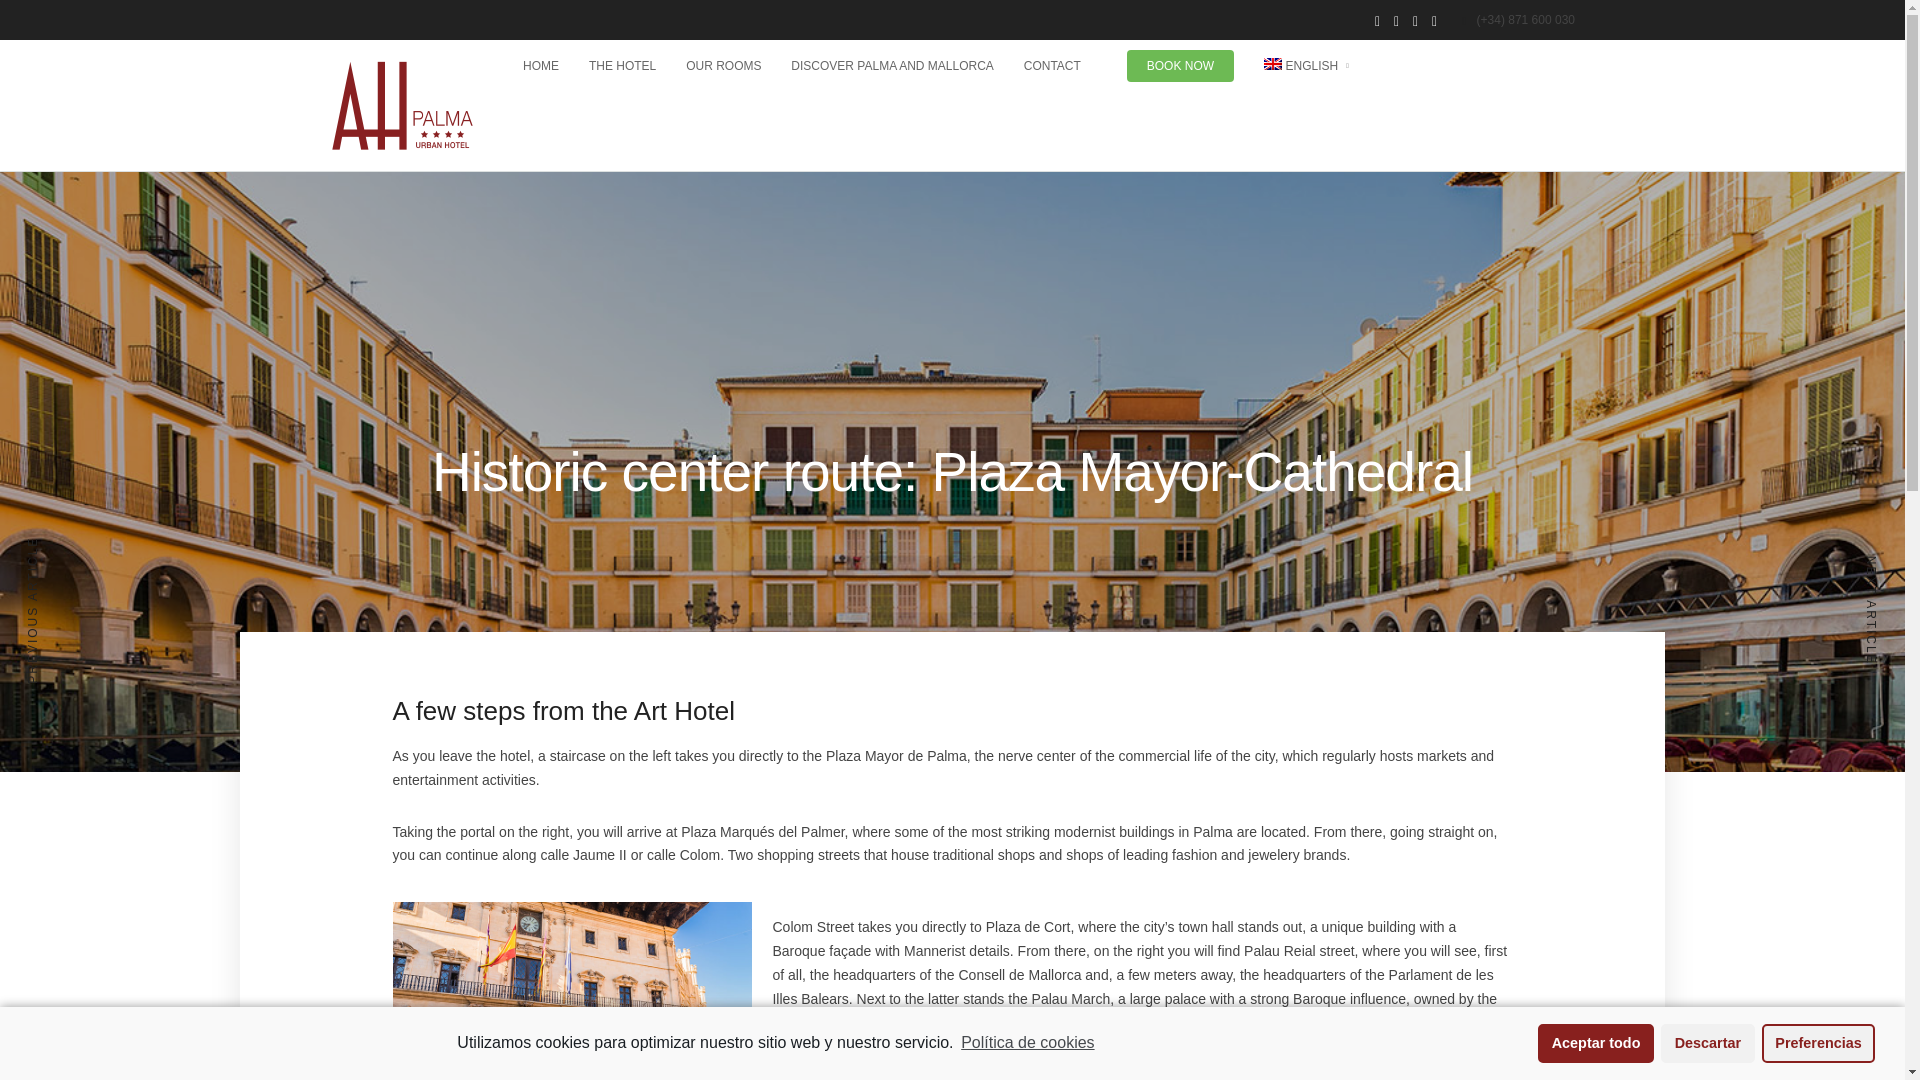 The height and width of the screenshot is (1080, 1920). I want to click on HOME, so click(540, 66).